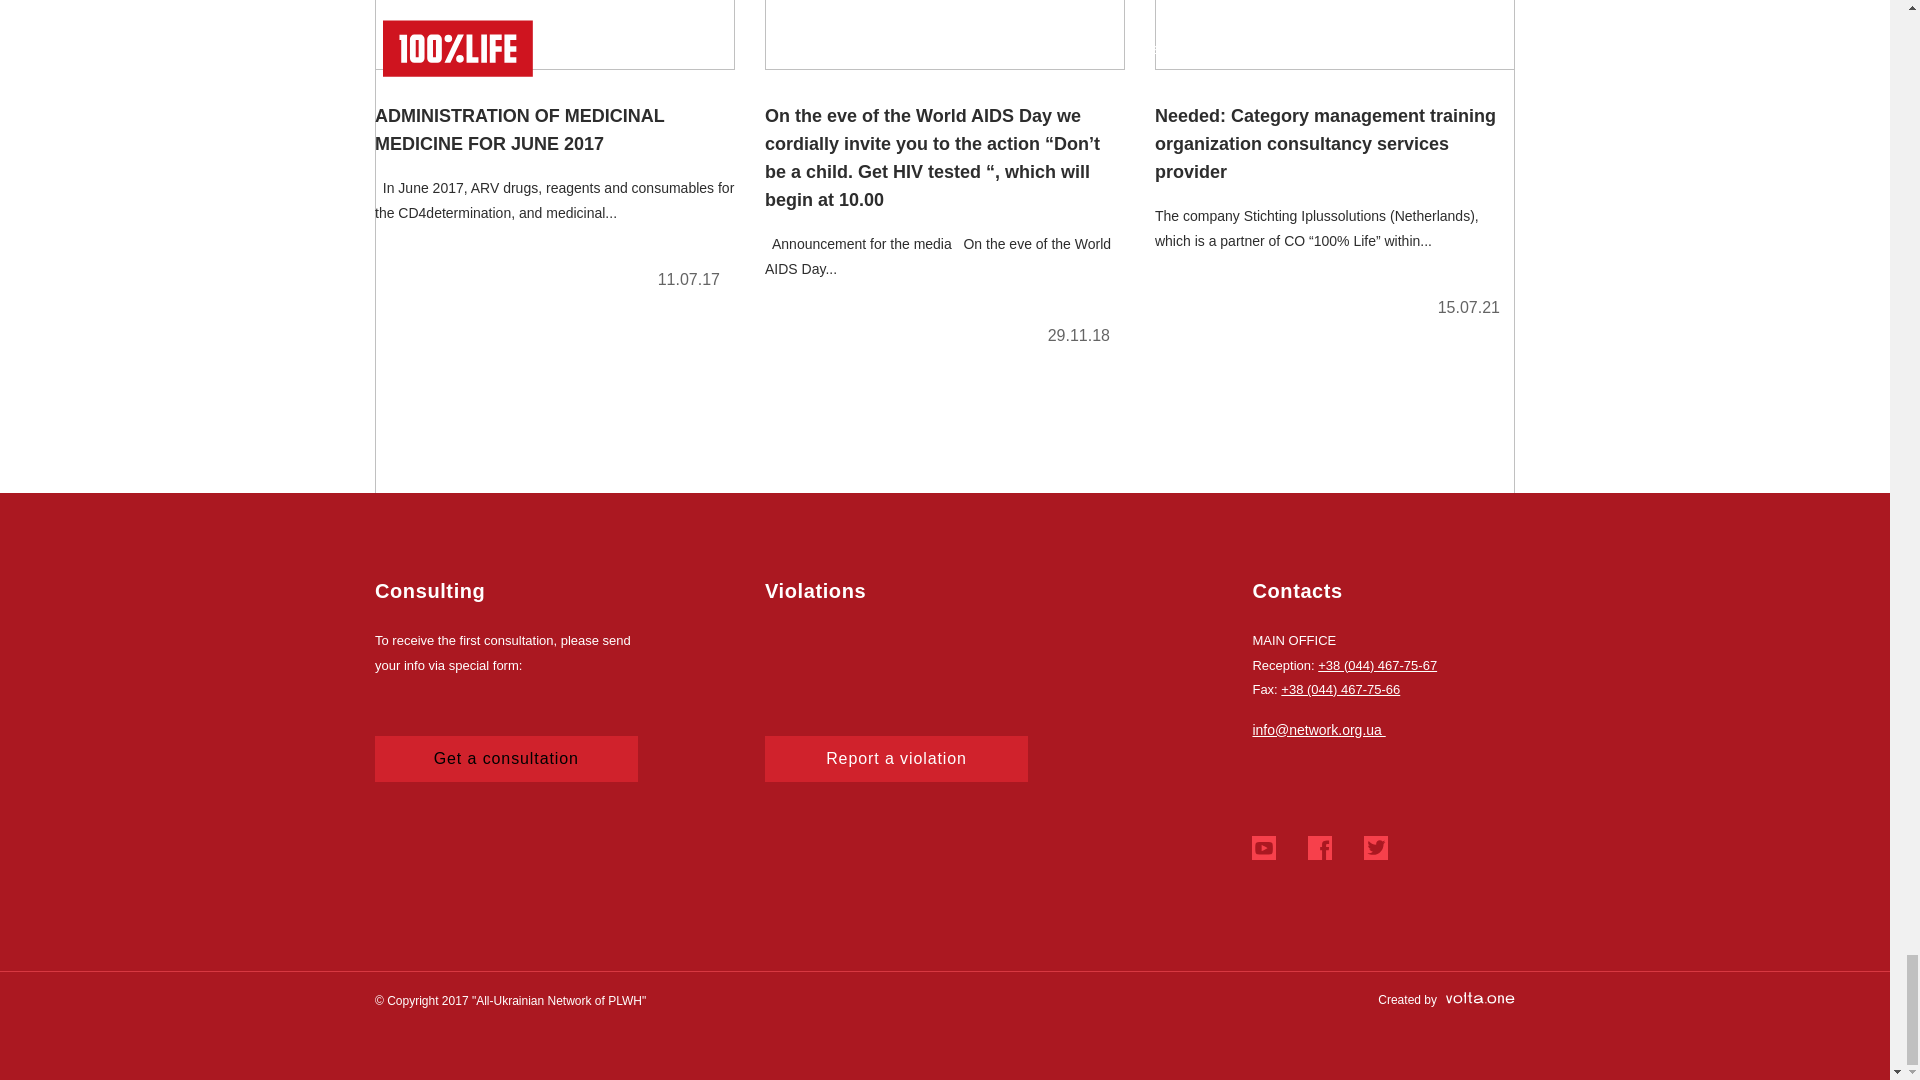 This screenshot has width=1920, height=1080. What do you see at coordinates (1446, 999) in the screenshot?
I see `Created by` at bounding box center [1446, 999].